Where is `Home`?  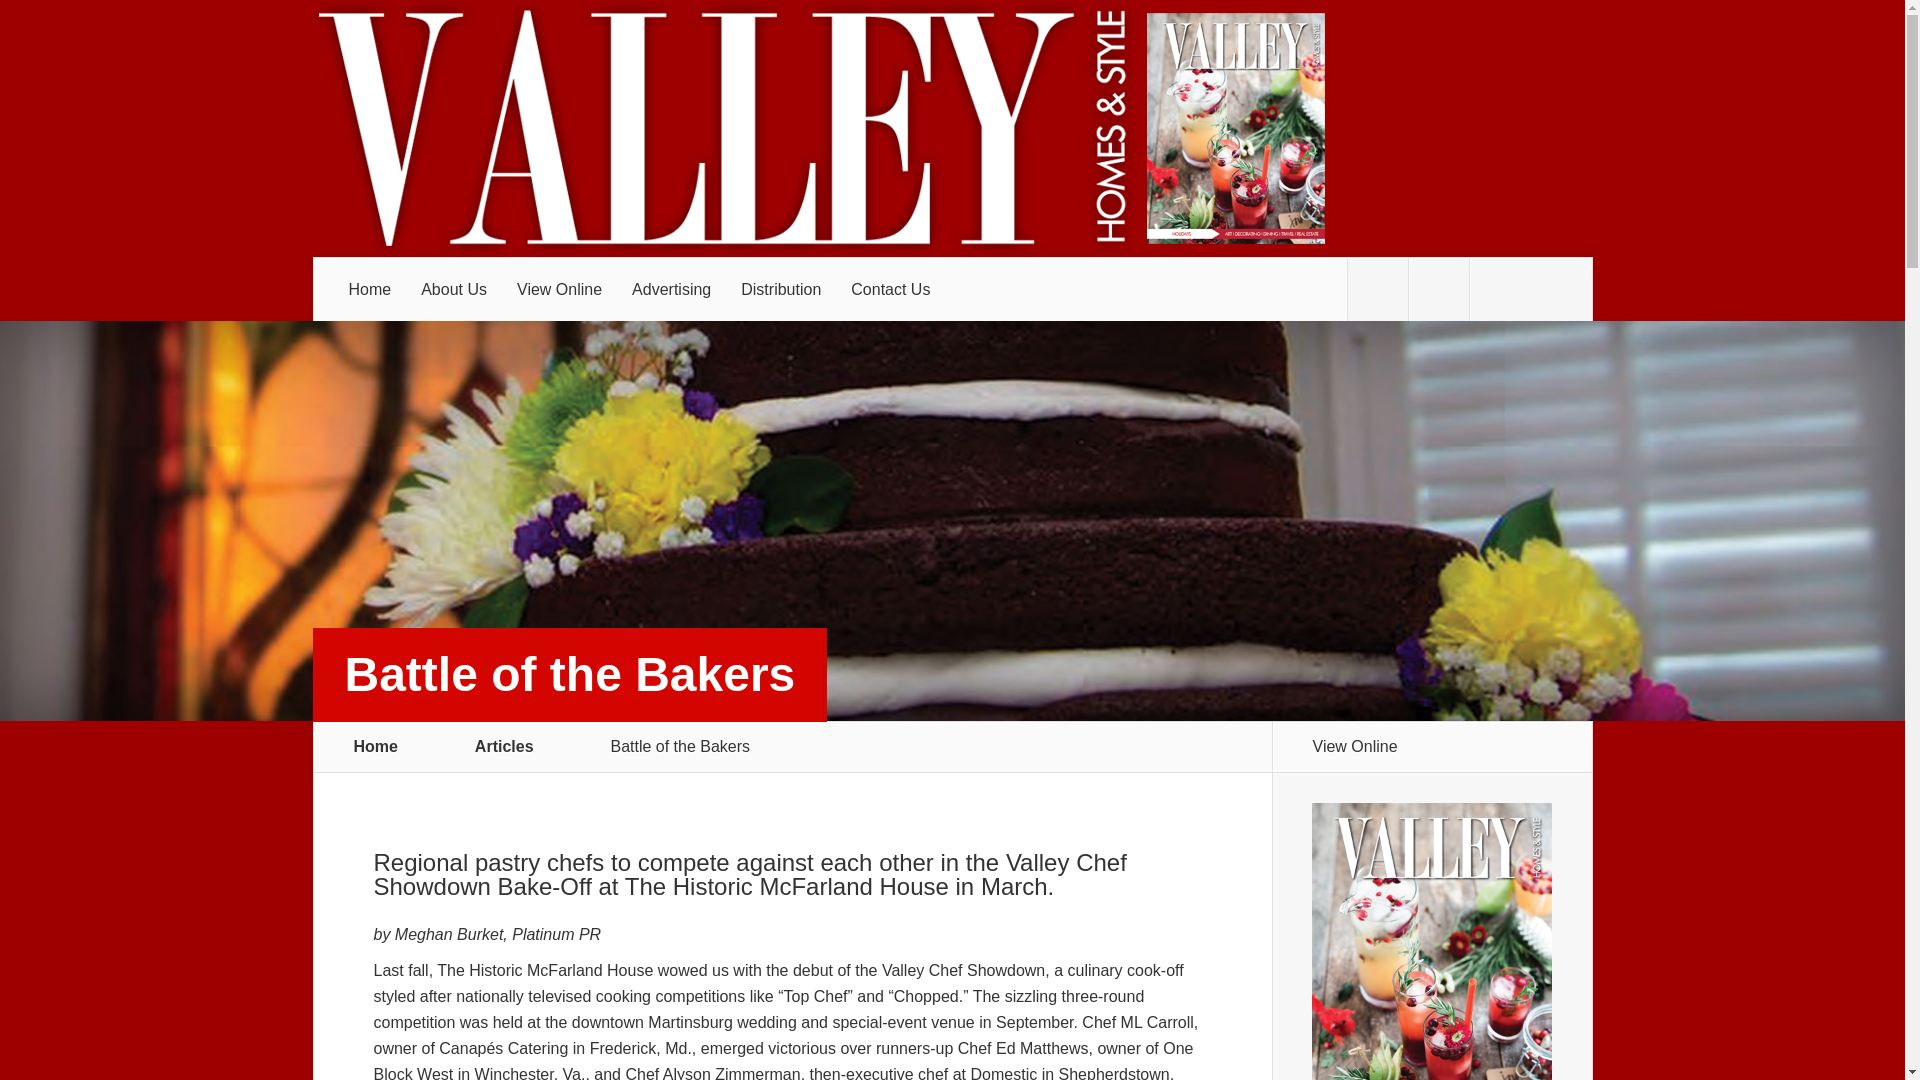
Home is located at coordinates (376, 746).